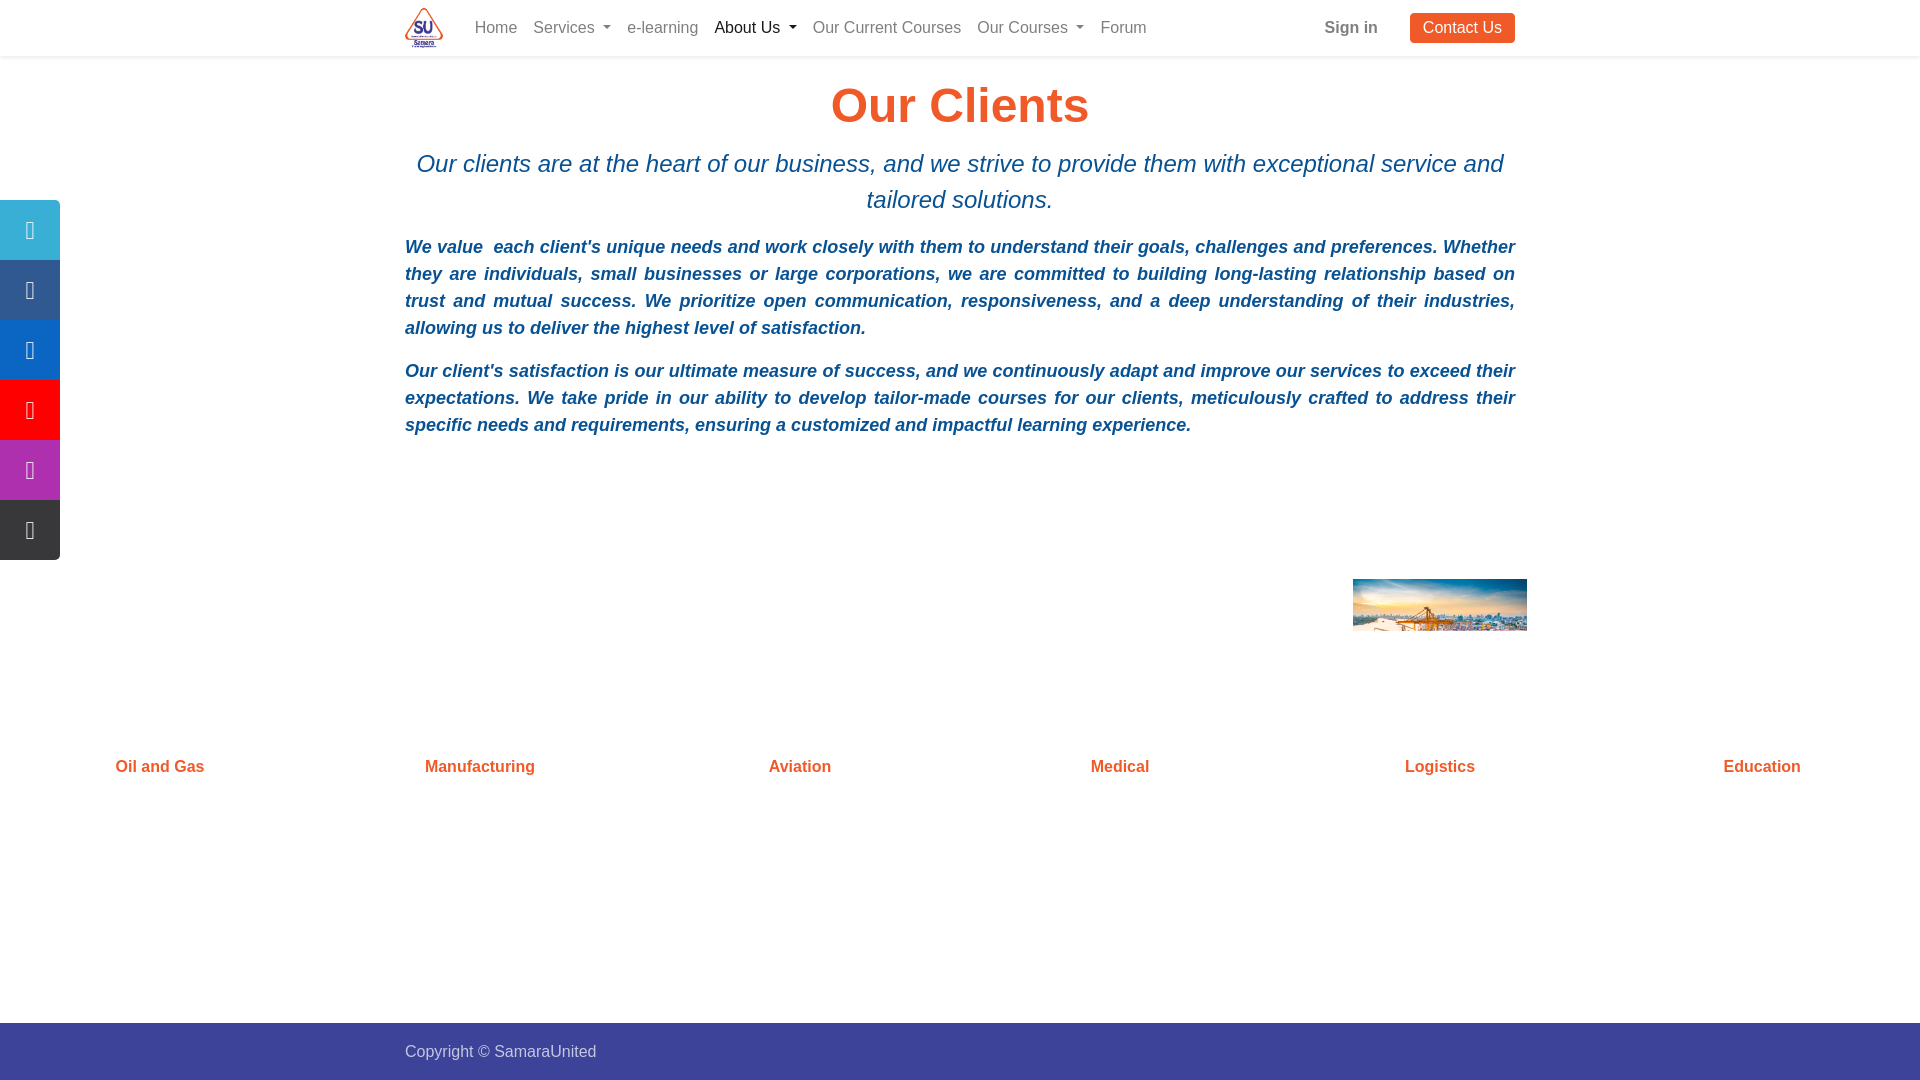 Image resolution: width=1920 pixels, height=1080 pixels. I want to click on Our Courses, so click(1030, 27).